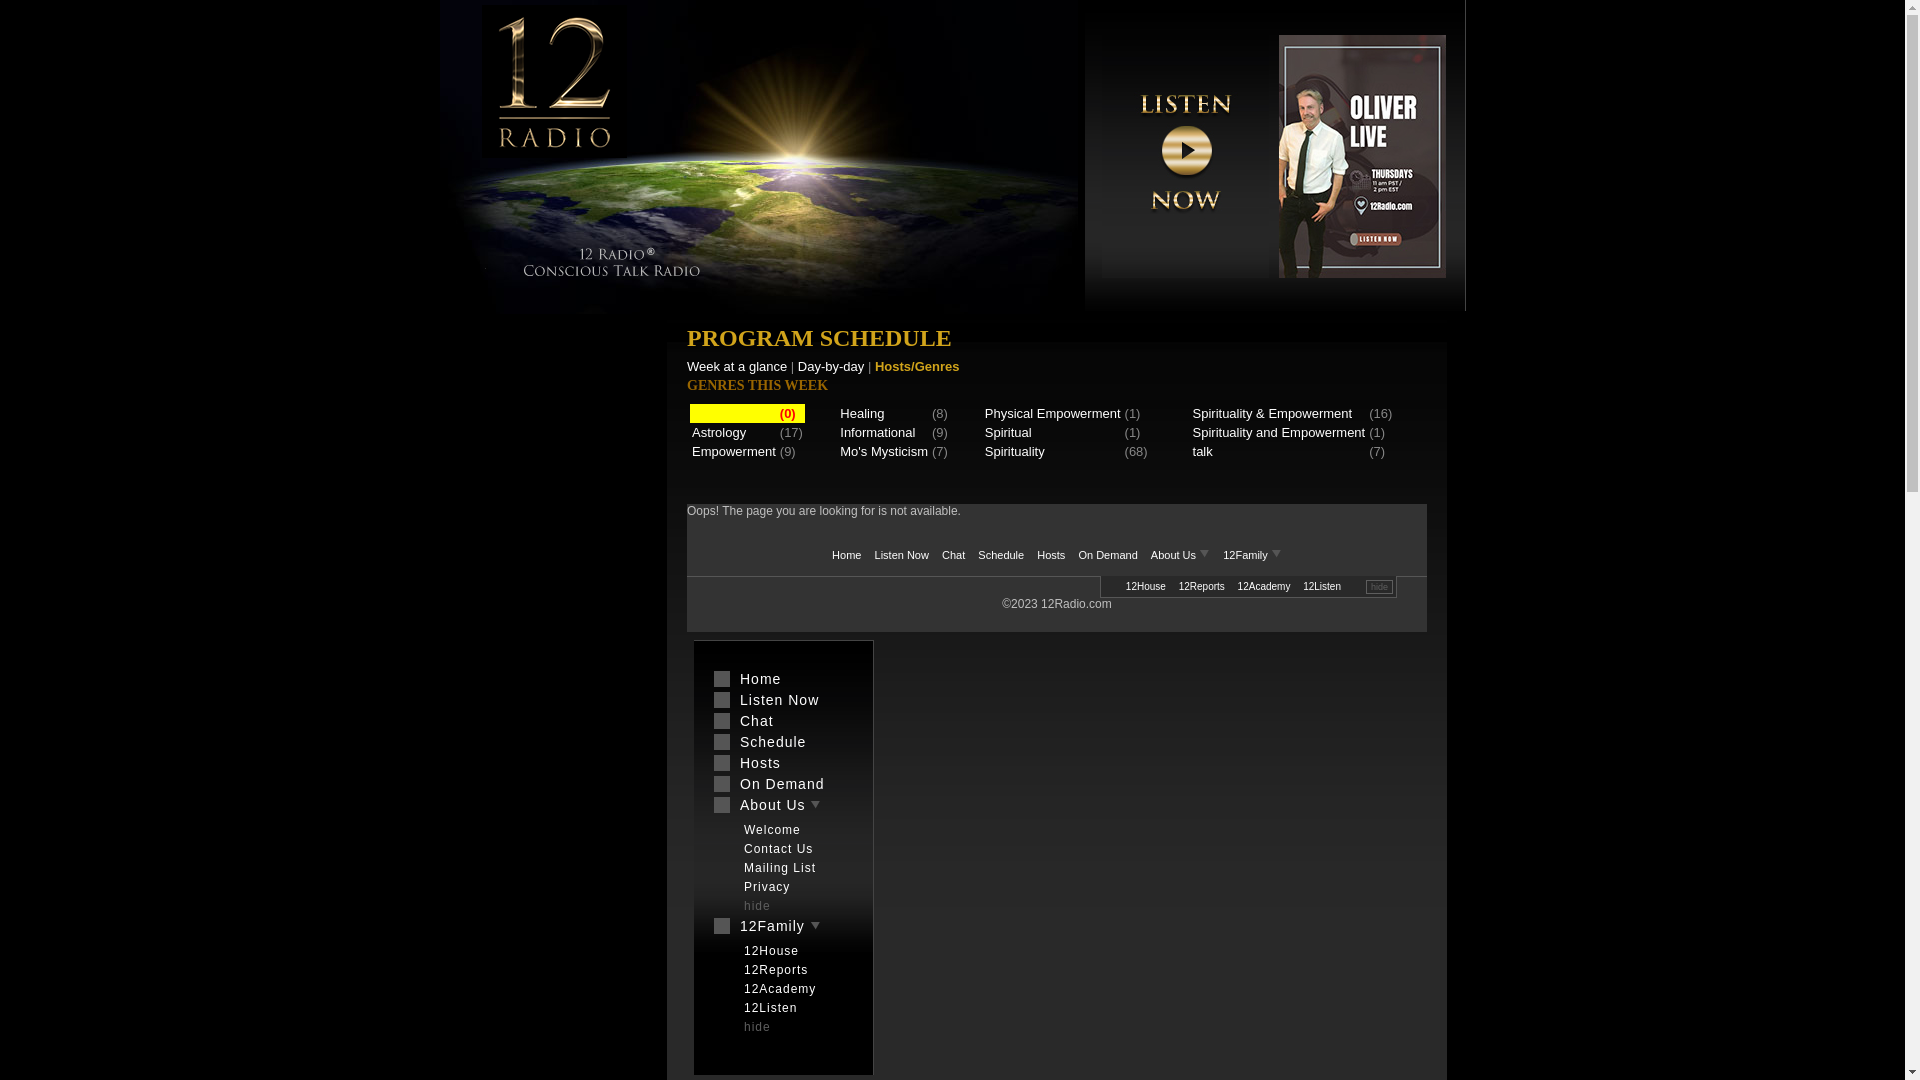 The height and width of the screenshot is (1080, 1920). Describe the element at coordinates (1202, 586) in the screenshot. I see `12Reports` at that location.